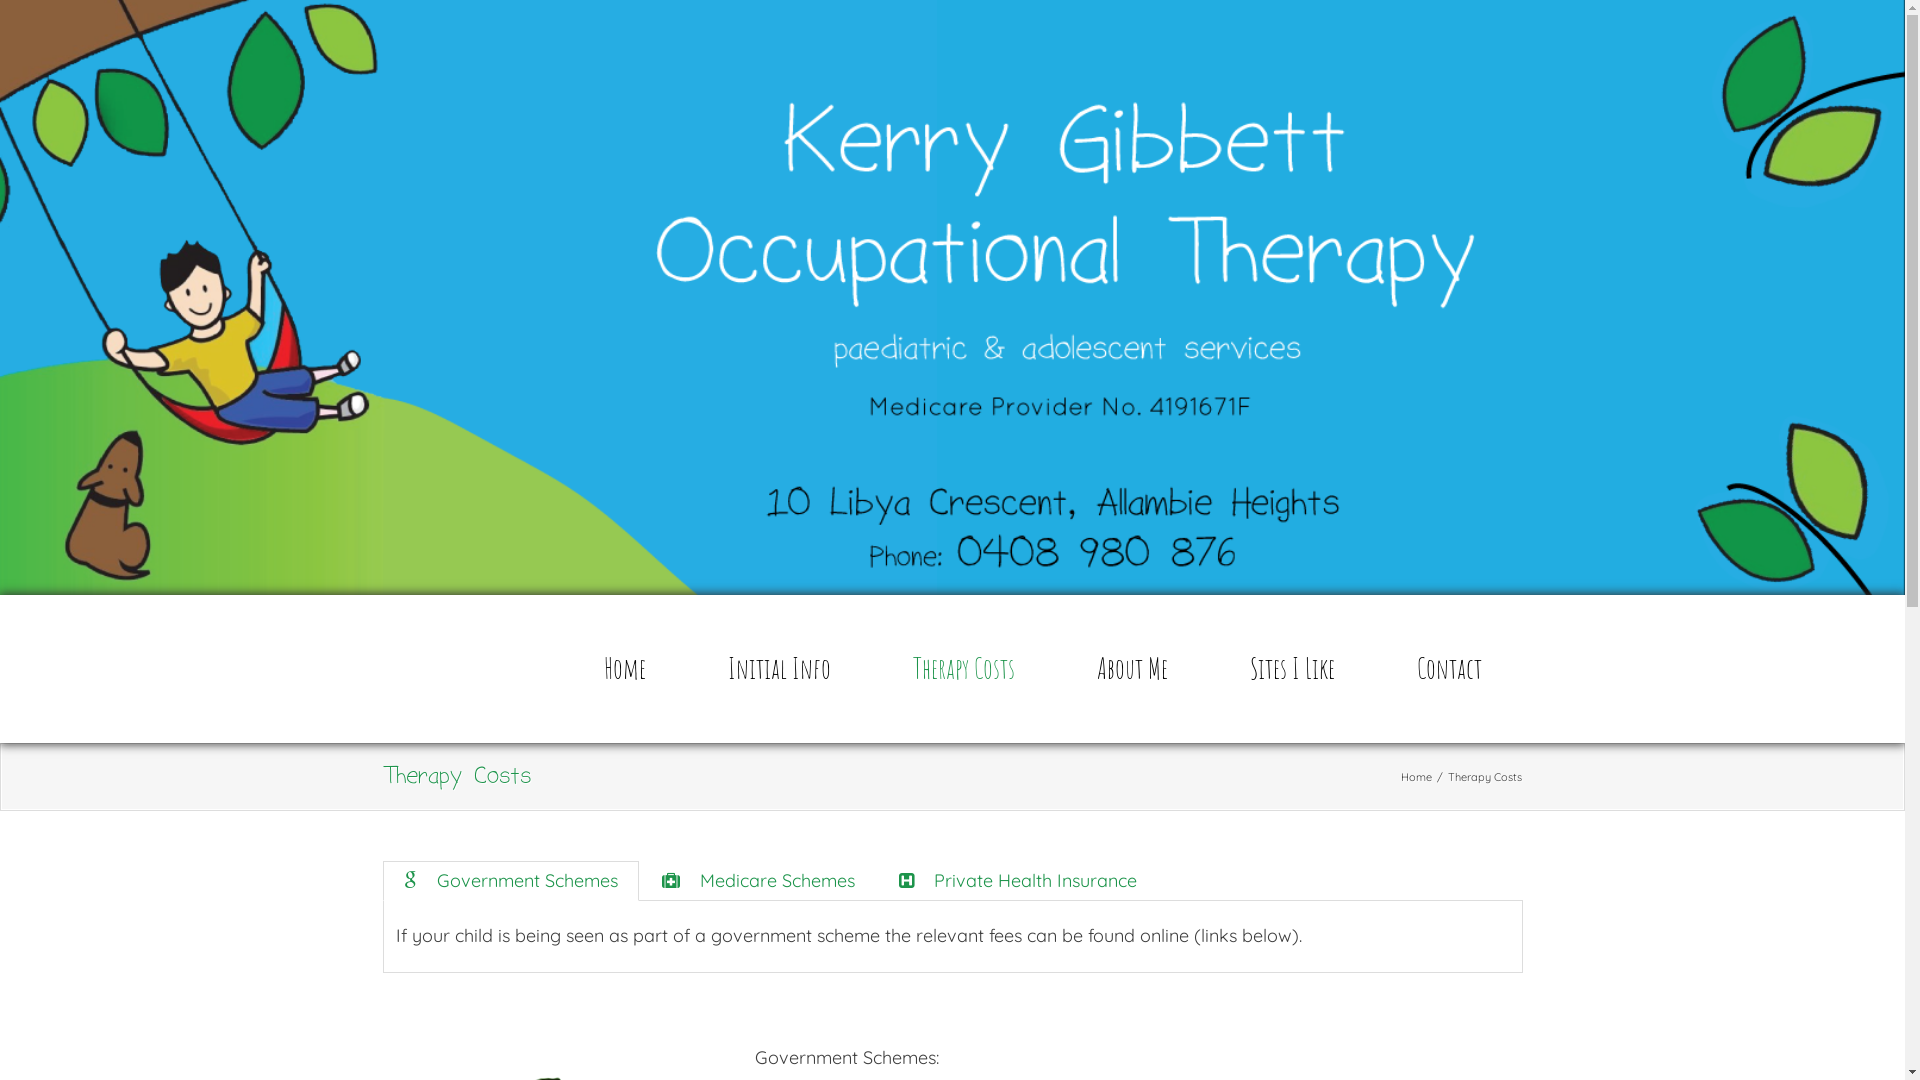 This screenshot has width=1920, height=1080. Describe the element at coordinates (1132, 669) in the screenshot. I see `About Me` at that location.